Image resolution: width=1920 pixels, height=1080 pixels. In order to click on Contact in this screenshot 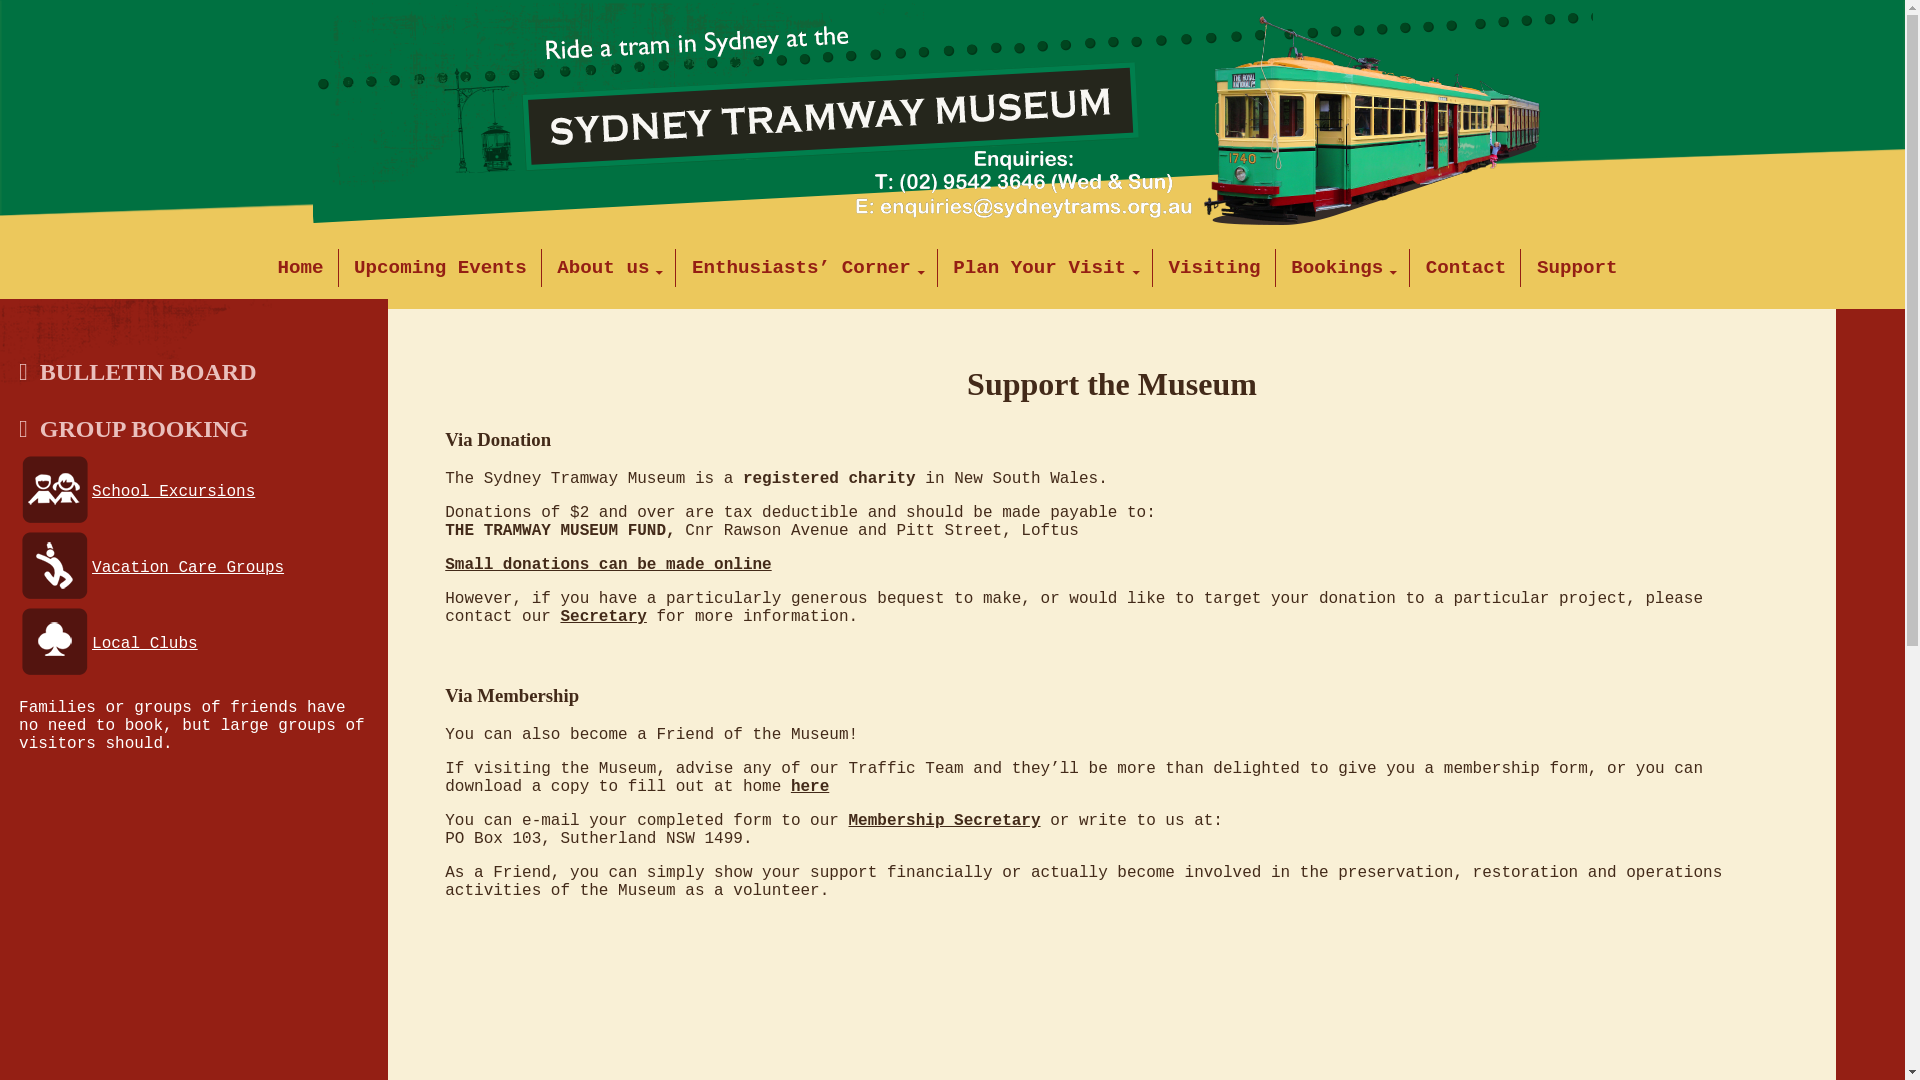, I will do `click(1471, 268)`.